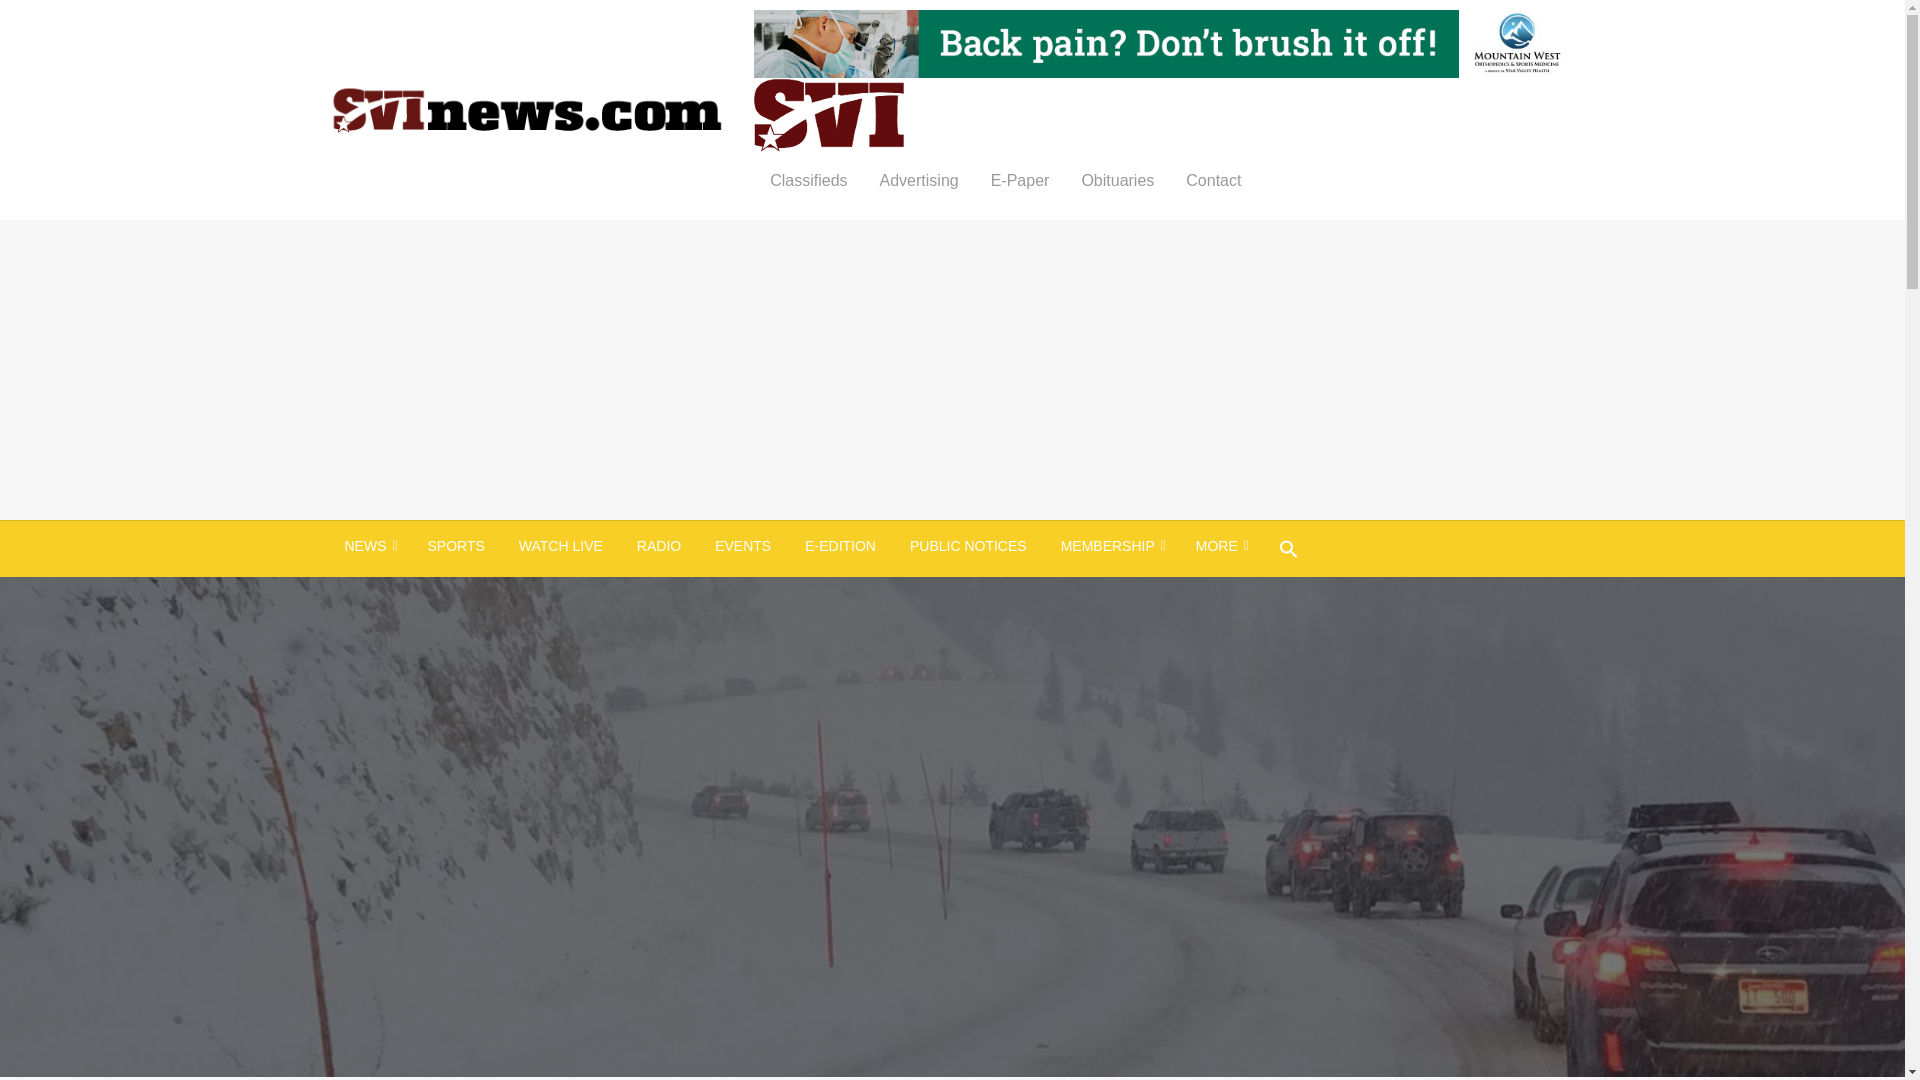 The height and width of the screenshot is (1080, 1920). Describe the element at coordinates (1213, 180) in the screenshot. I see `Contact` at that location.